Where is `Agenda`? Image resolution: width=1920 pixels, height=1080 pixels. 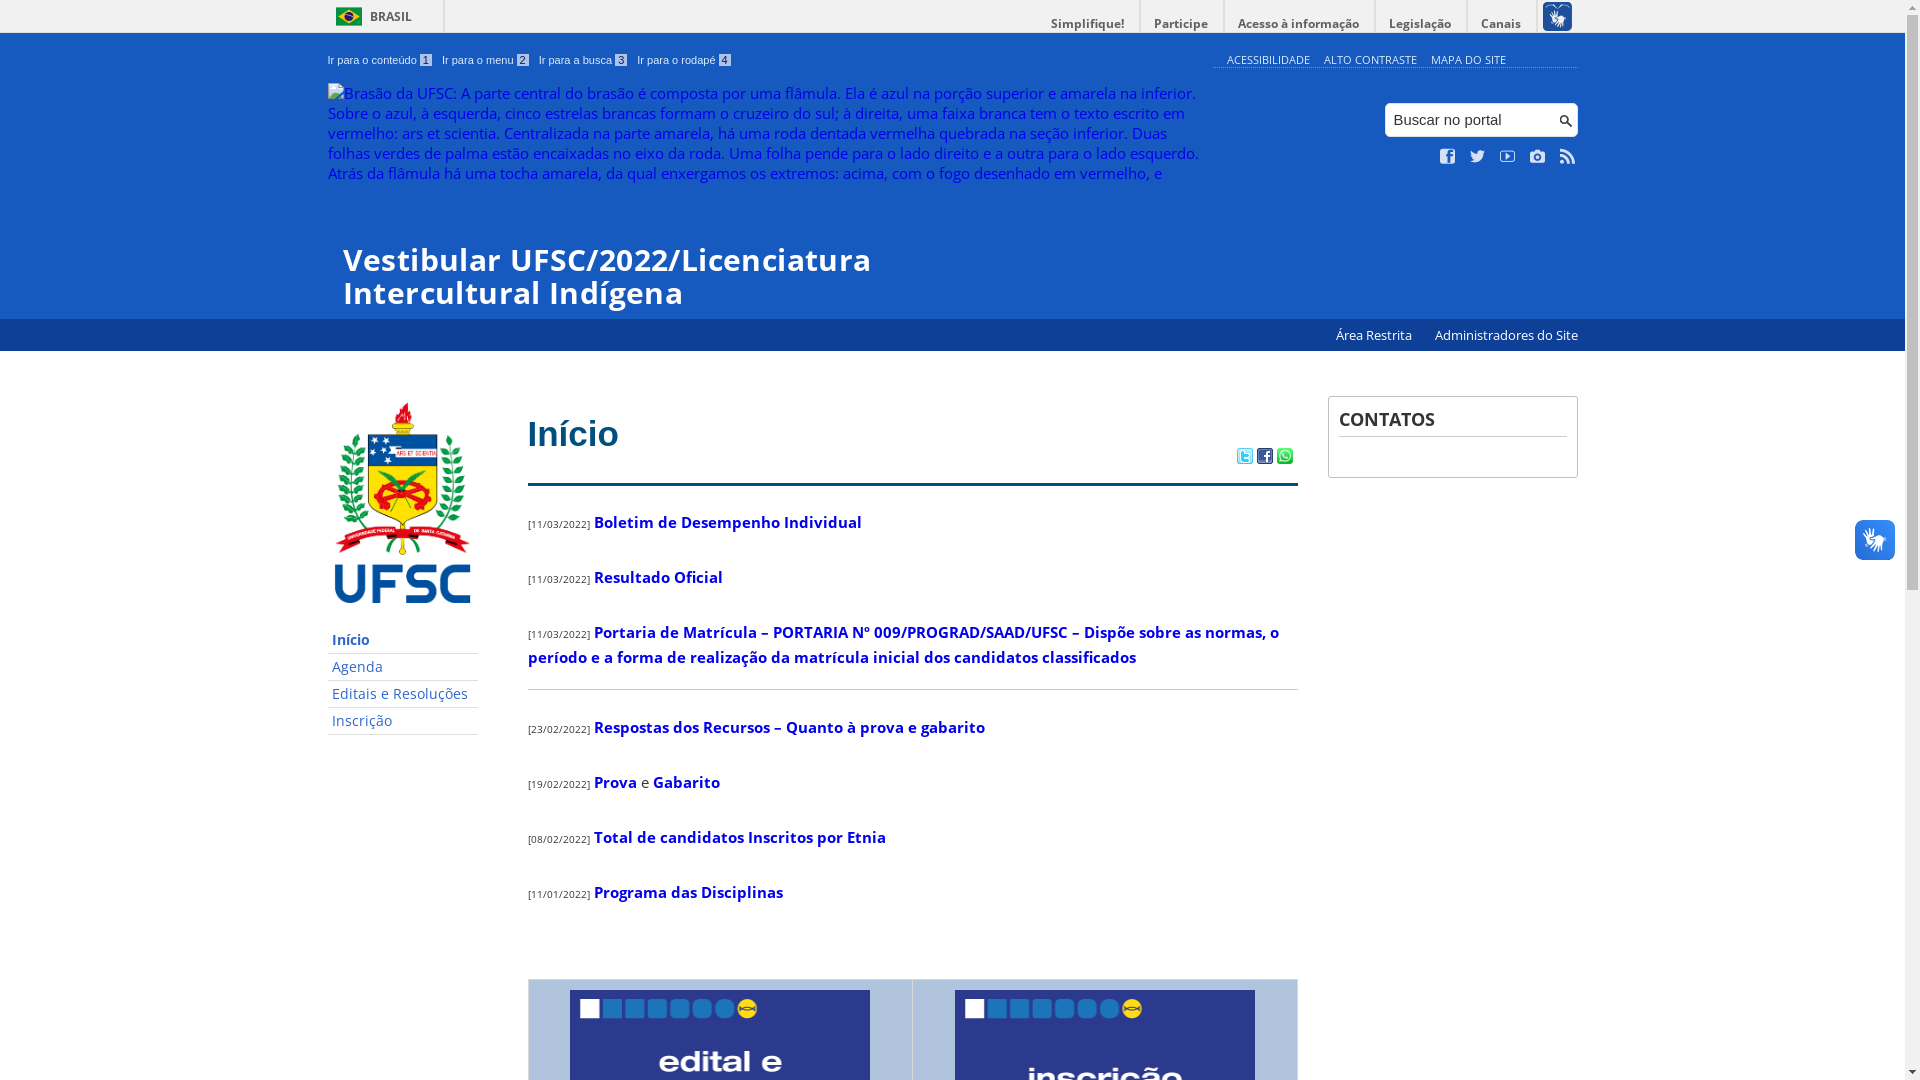 Agenda is located at coordinates (403, 668).